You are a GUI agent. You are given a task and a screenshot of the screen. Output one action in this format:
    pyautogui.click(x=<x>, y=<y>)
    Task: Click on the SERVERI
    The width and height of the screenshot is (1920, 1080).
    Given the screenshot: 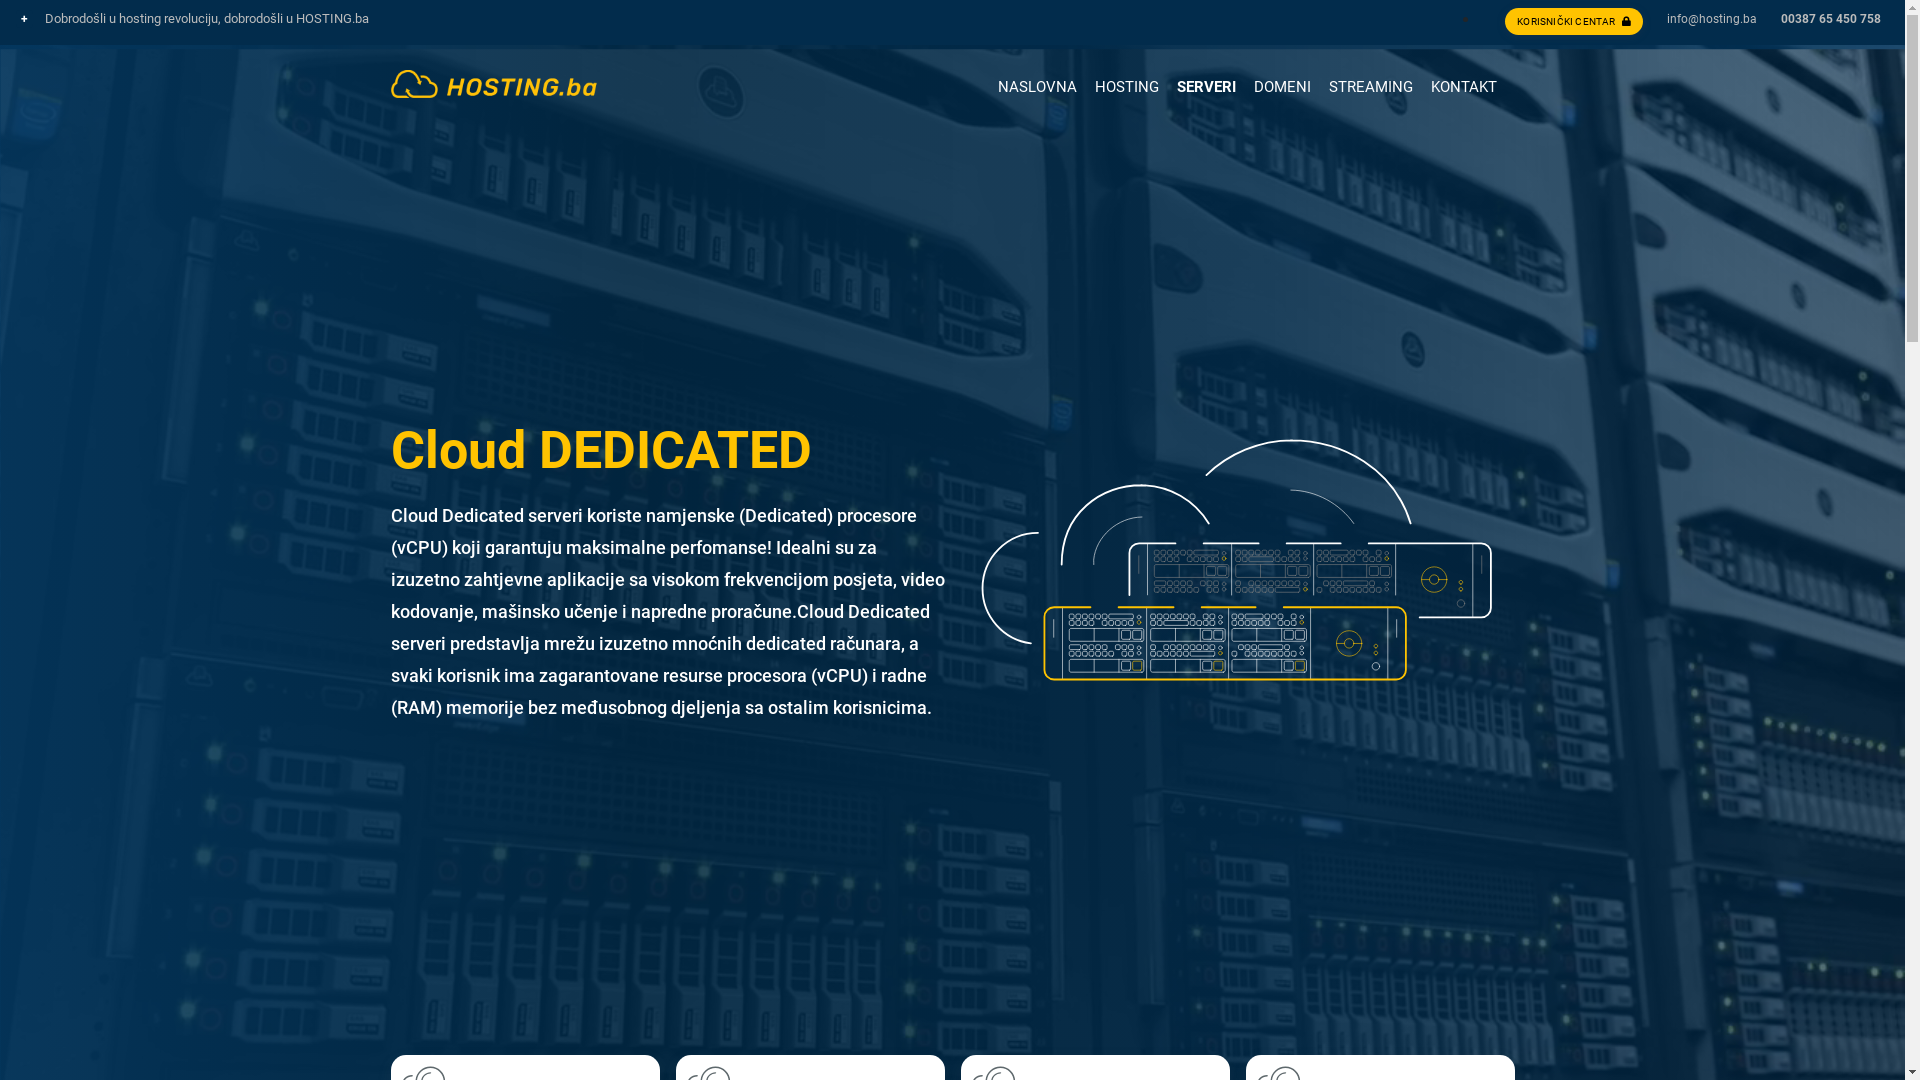 What is the action you would take?
    pyautogui.click(x=1206, y=90)
    